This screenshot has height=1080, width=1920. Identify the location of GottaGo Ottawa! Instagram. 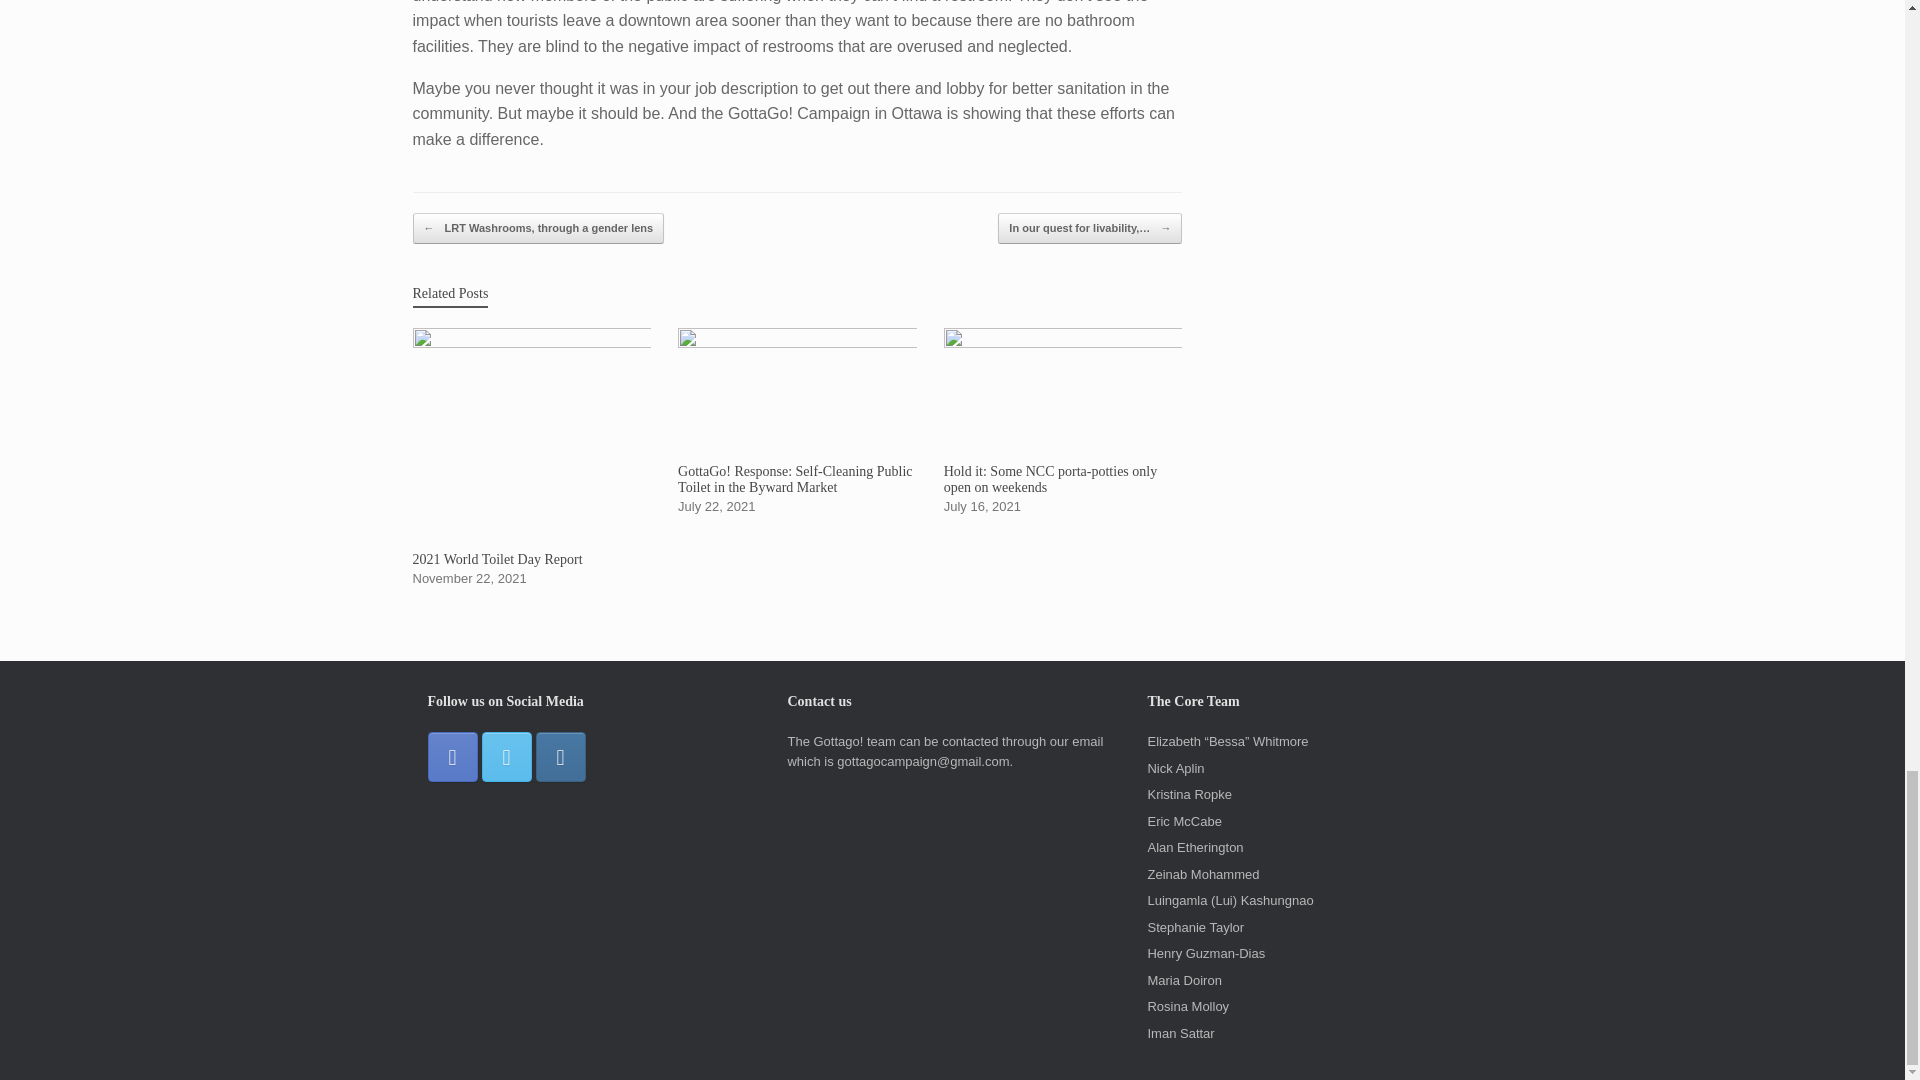
(560, 756).